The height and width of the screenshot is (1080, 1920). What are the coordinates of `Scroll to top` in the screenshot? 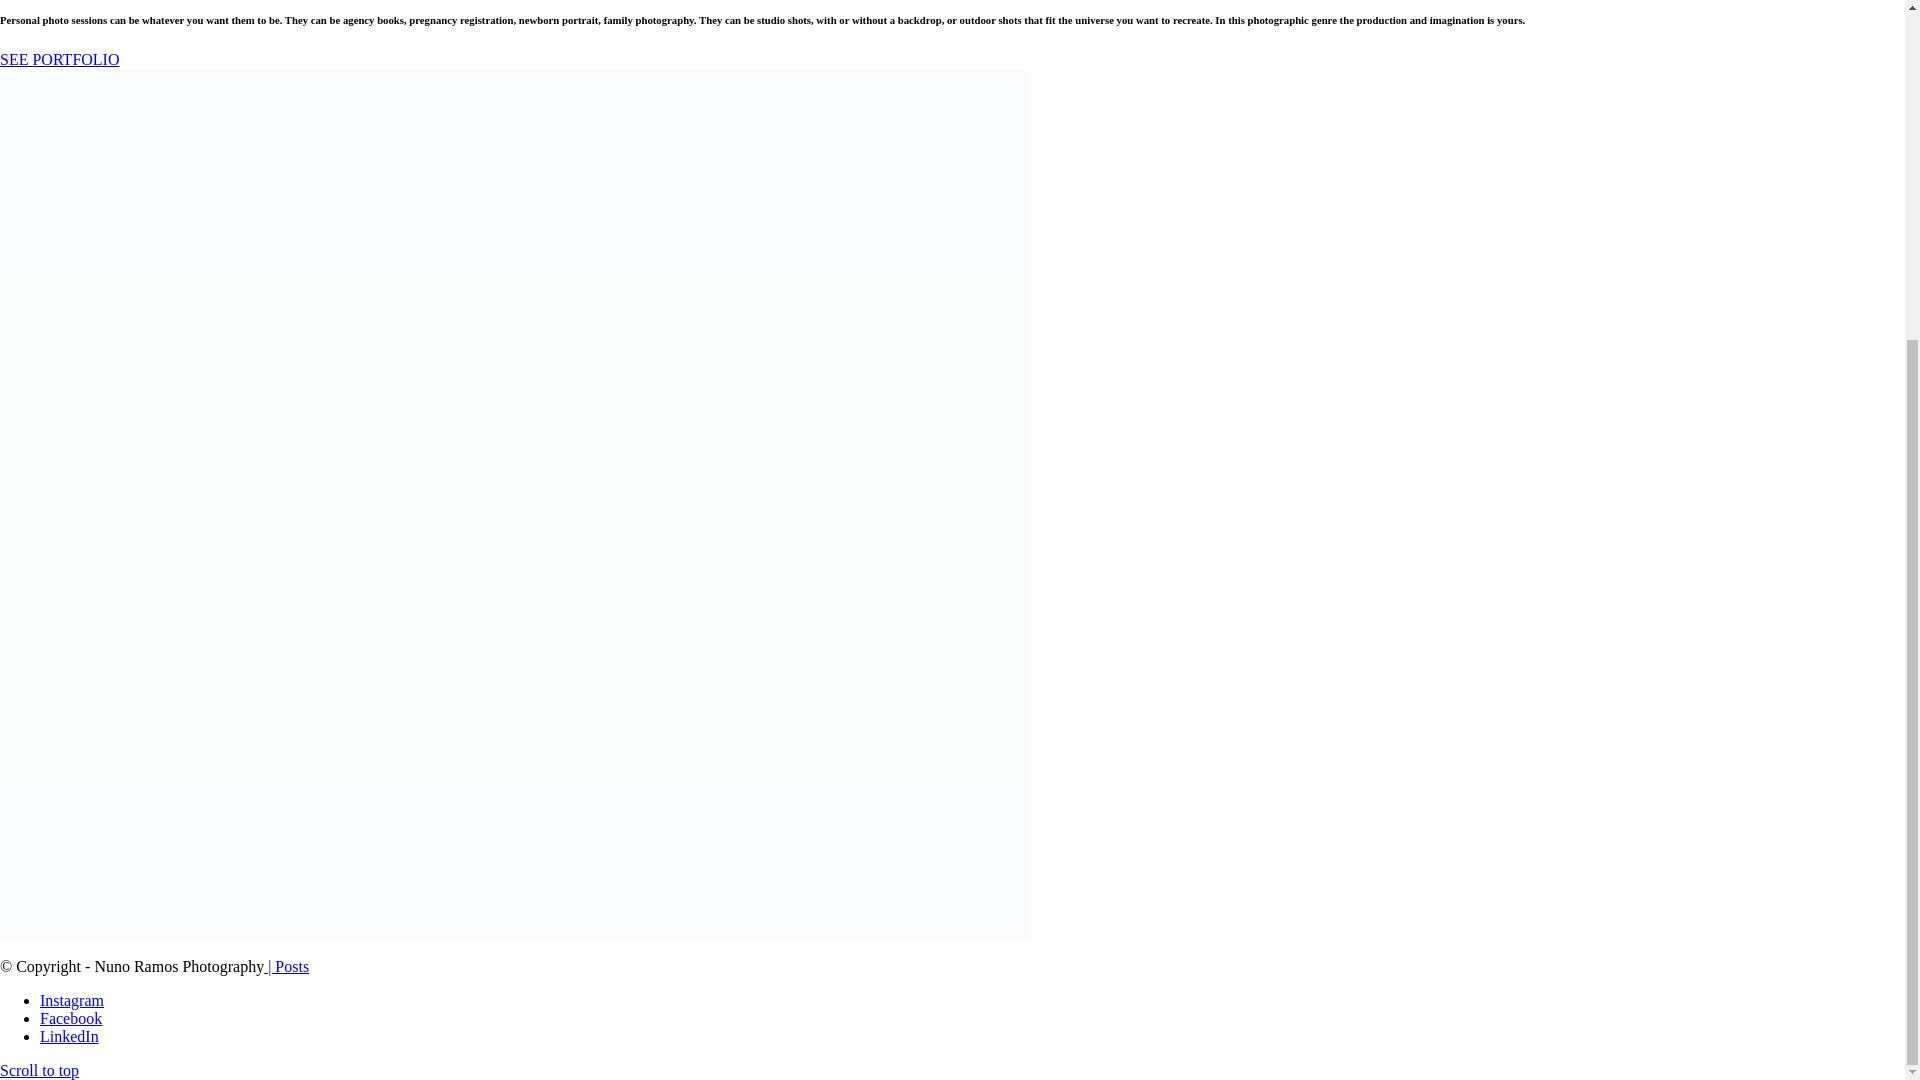 It's located at (39, 1070).